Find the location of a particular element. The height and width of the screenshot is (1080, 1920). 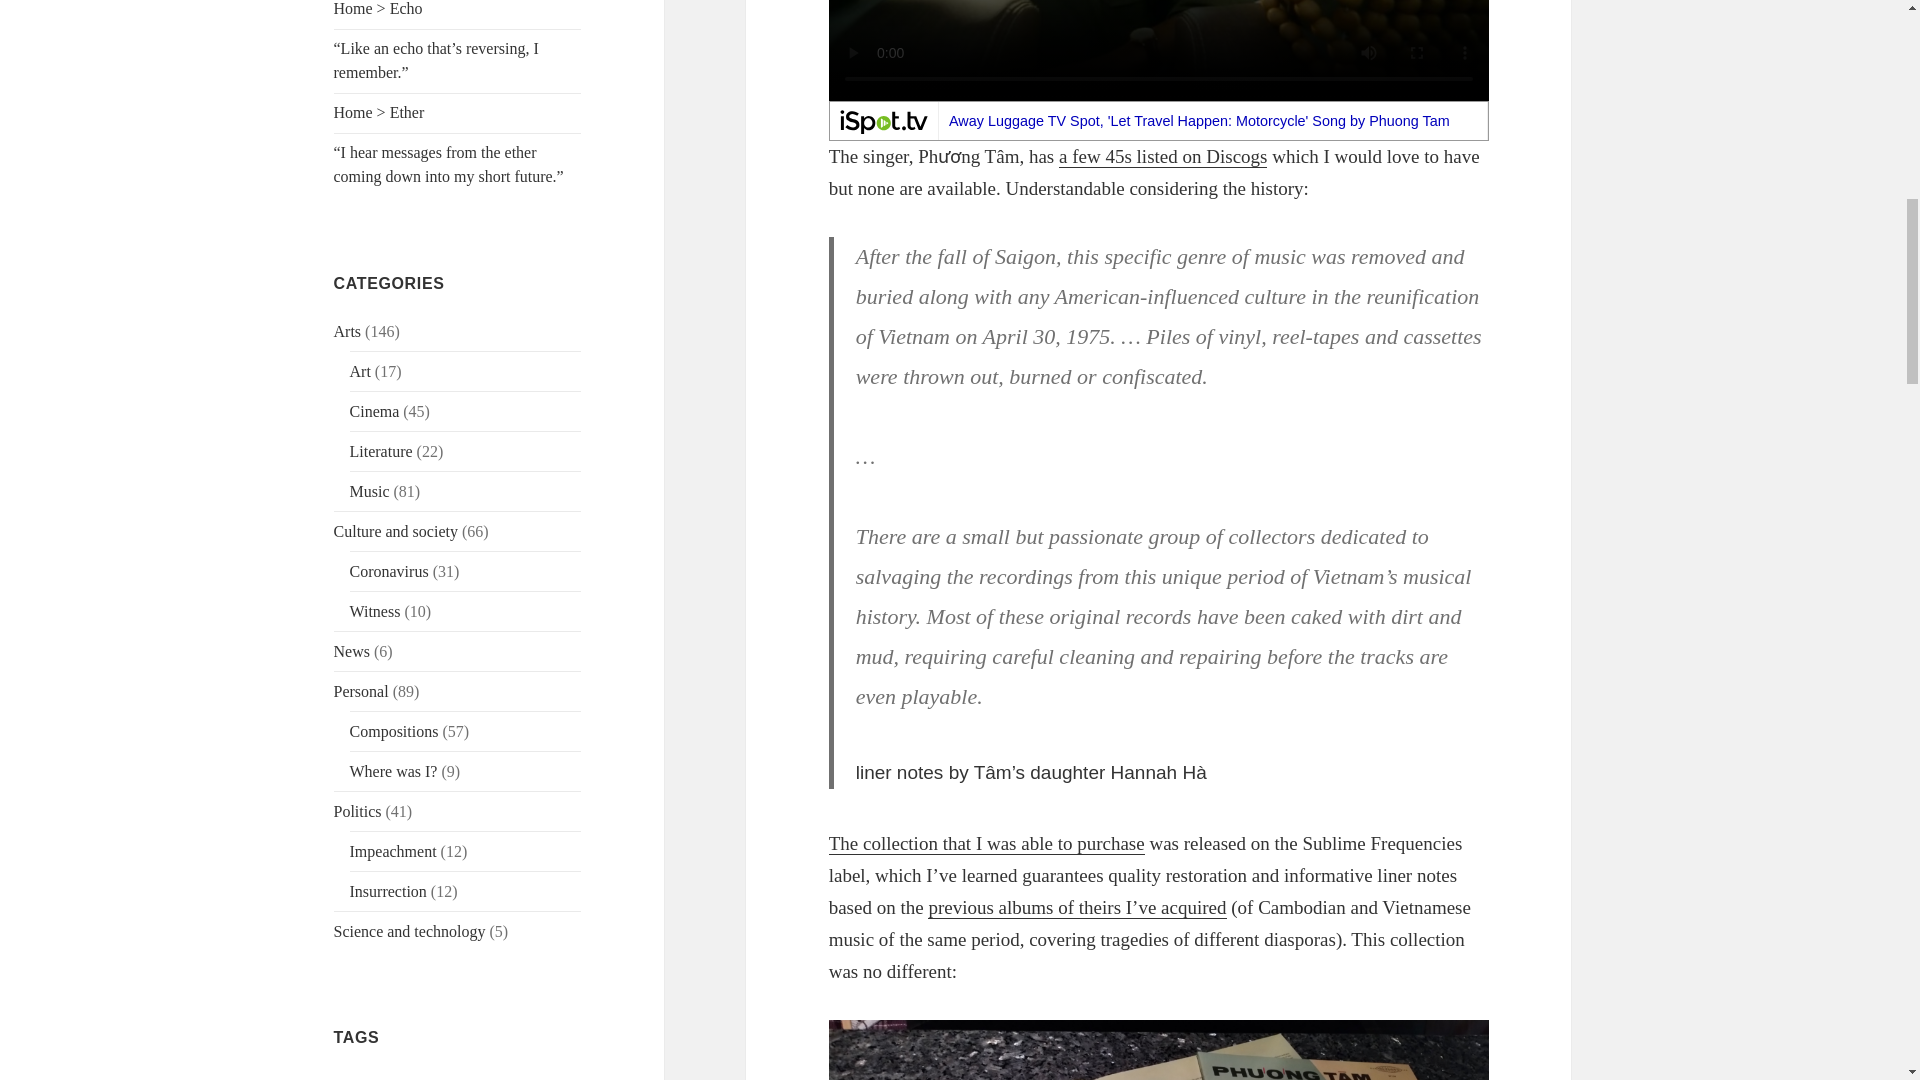

Personal is located at coordinates (362, 690).